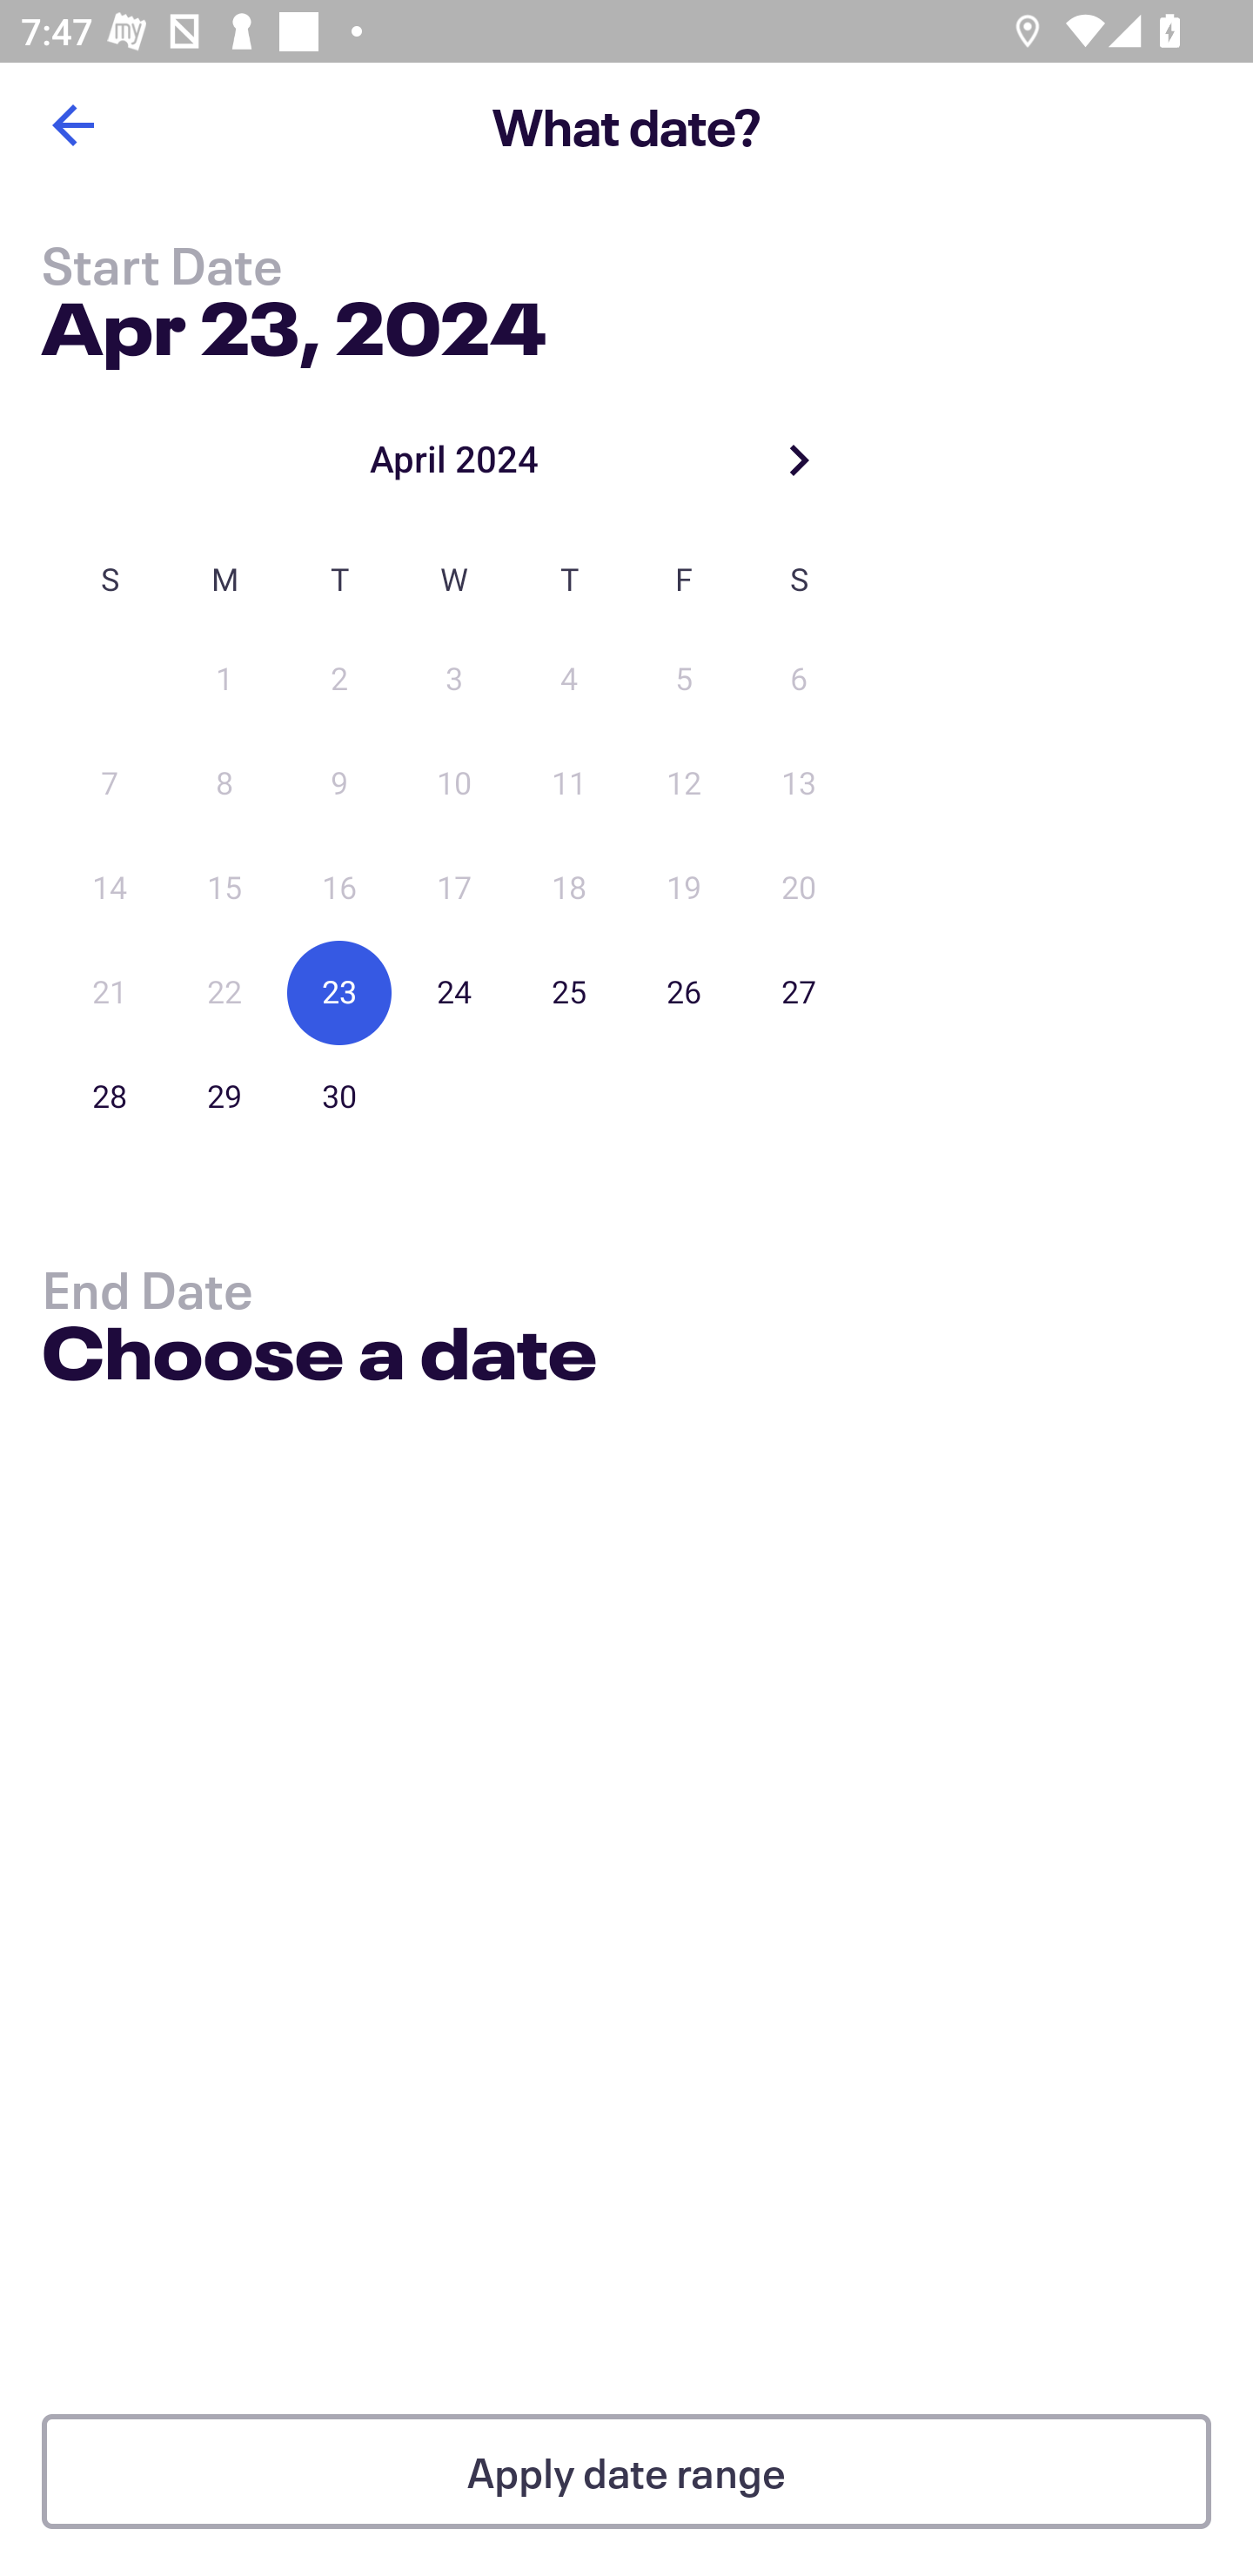 This screenshot has width=1253, height=2576. Describe the element at coordinates (318, 1358) in the screenshot. I see `Choose a date` at that location.